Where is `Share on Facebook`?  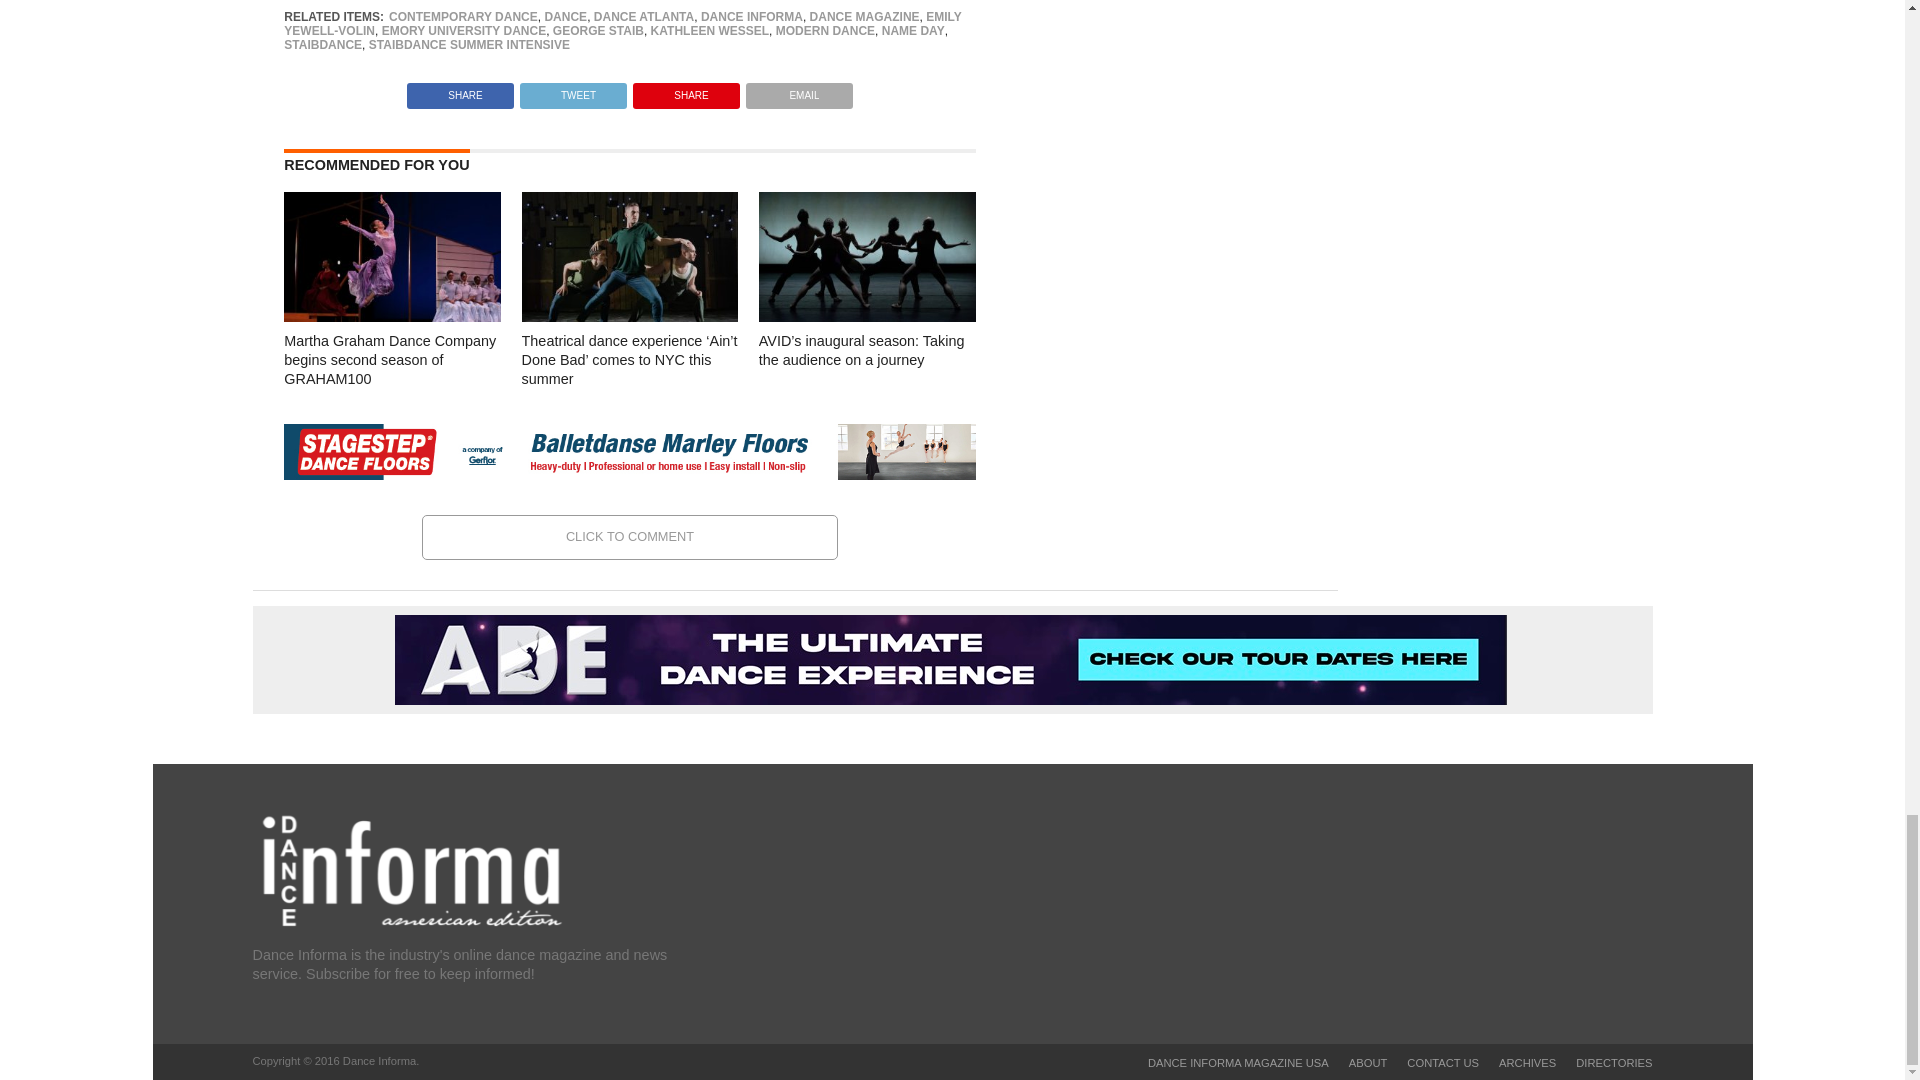 Share on Facebook is located at coordinates (460, 90).